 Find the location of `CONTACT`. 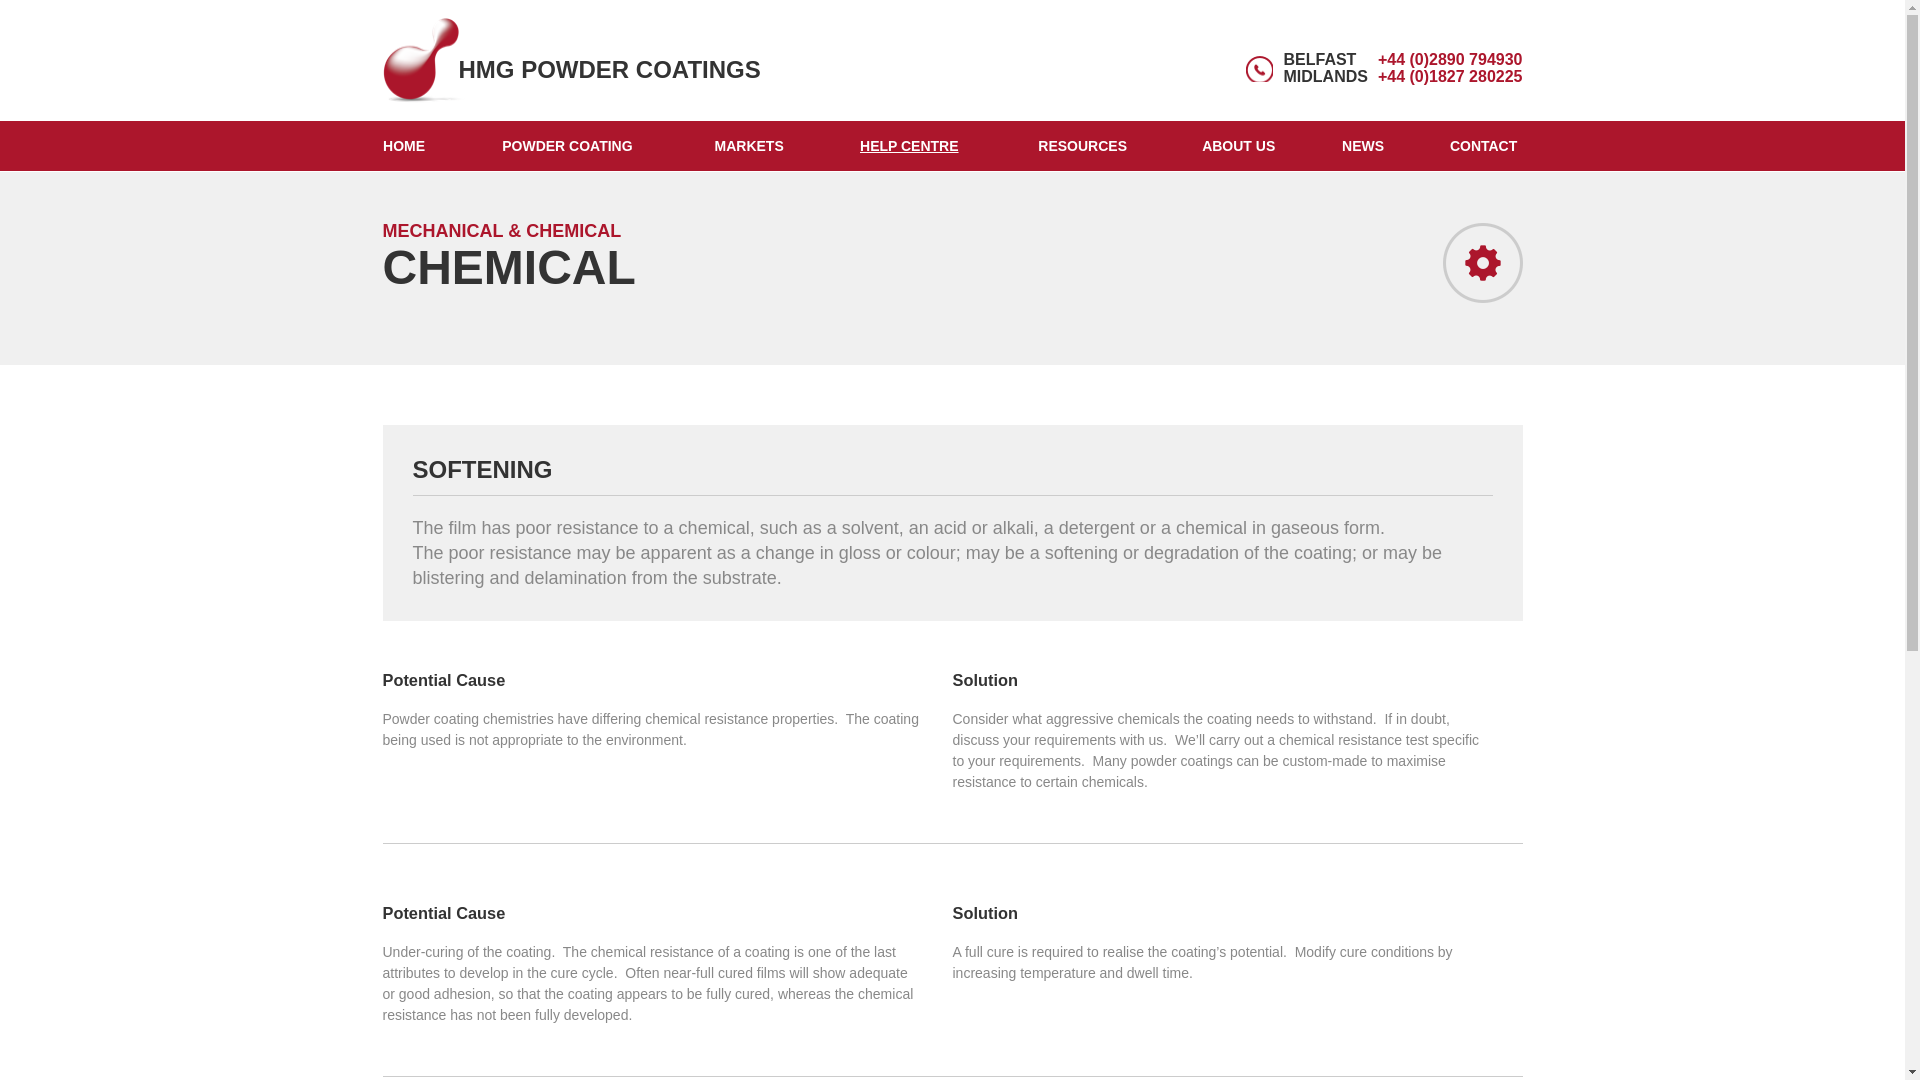

CONTACT is located at coordinates (1484, 145).